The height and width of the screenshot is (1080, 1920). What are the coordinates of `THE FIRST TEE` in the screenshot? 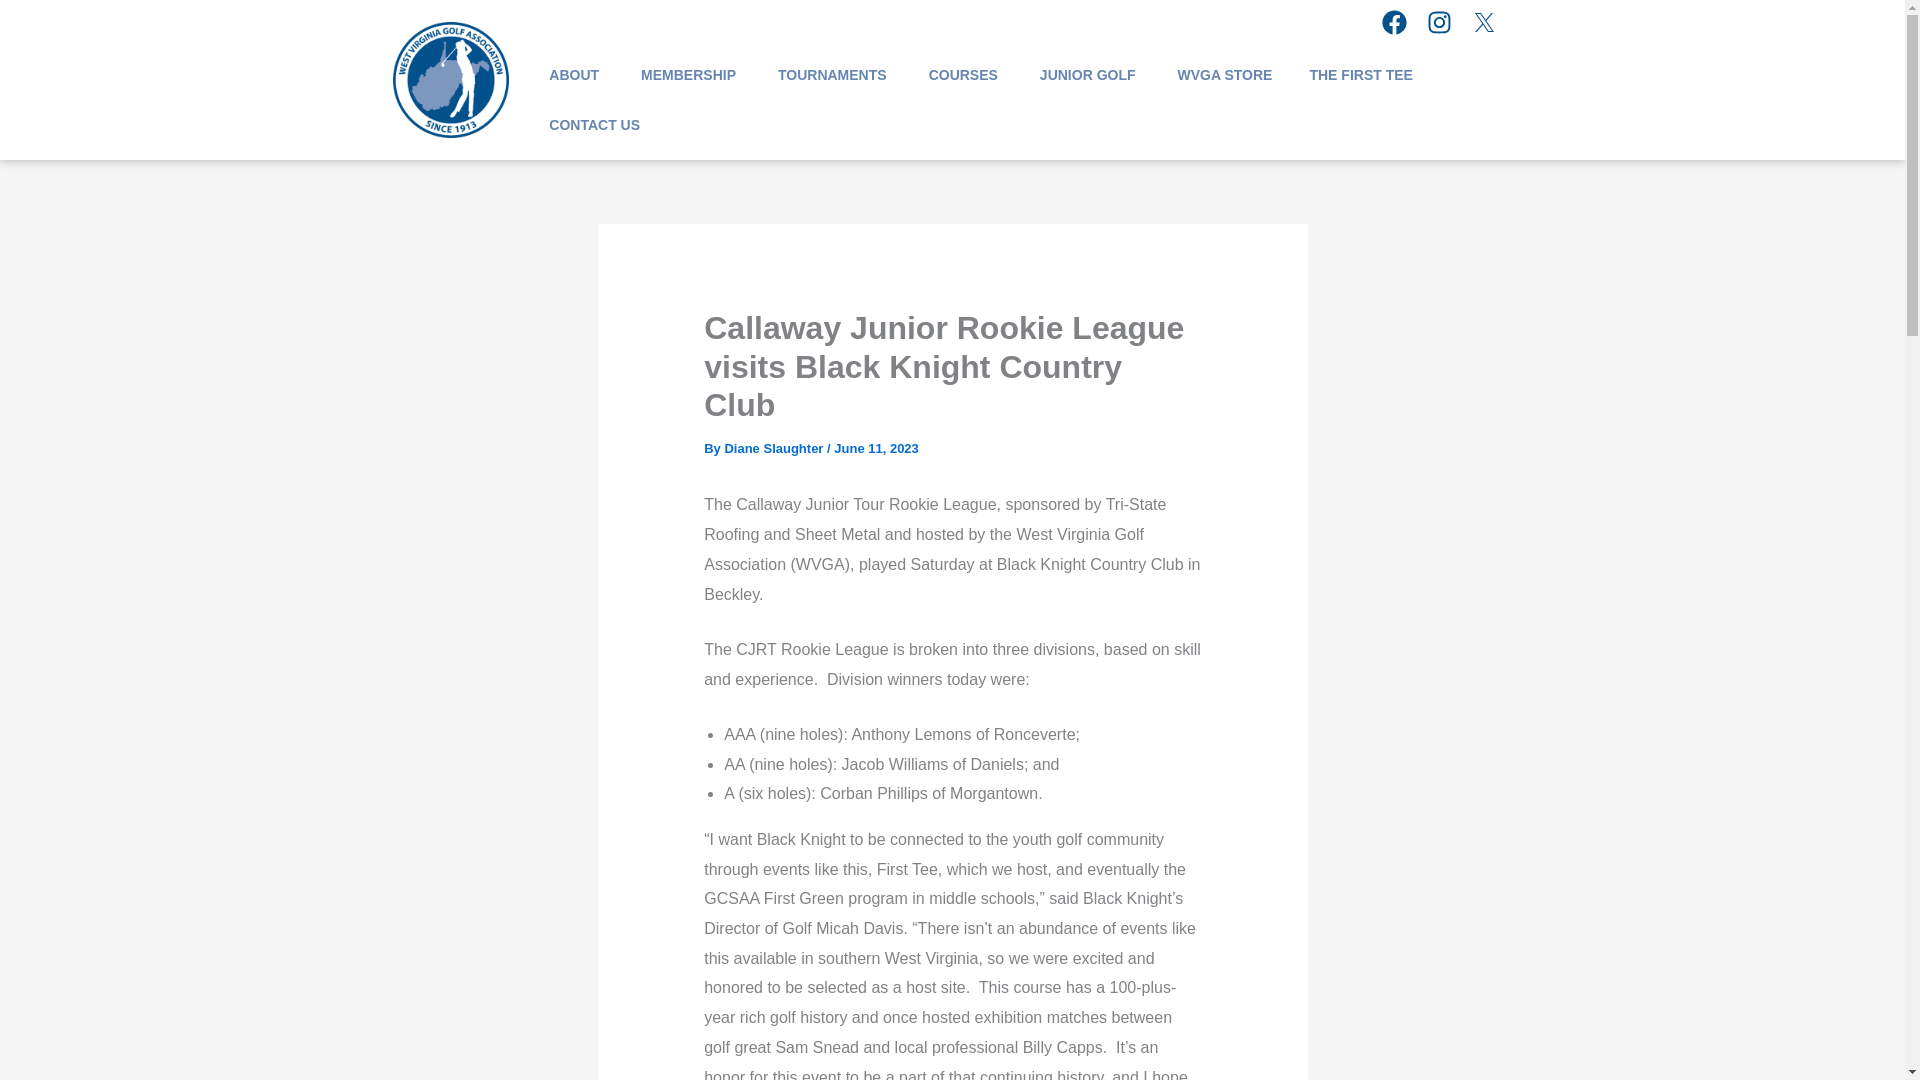 It's located at (1358, 74).